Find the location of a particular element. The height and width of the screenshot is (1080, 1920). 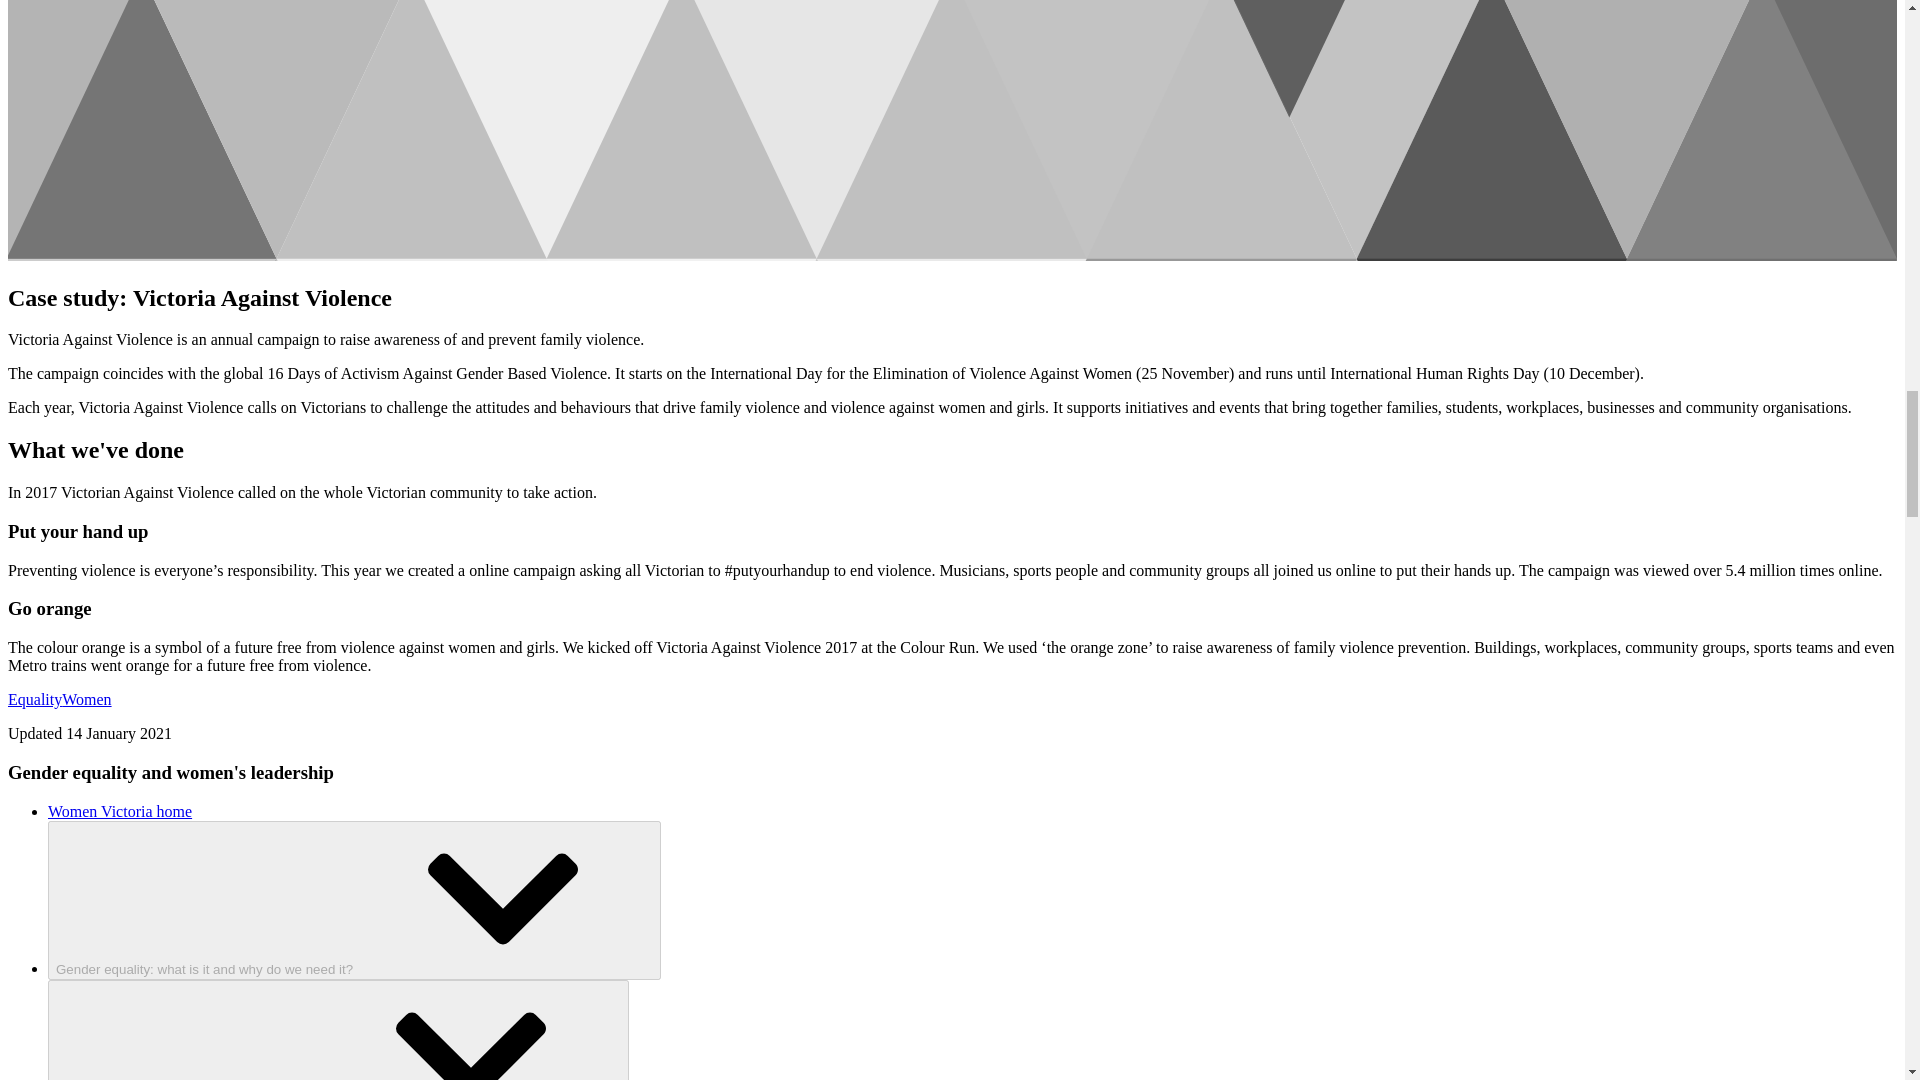

What we're doing to promote gender equality is located at coordinates (338, 1030).